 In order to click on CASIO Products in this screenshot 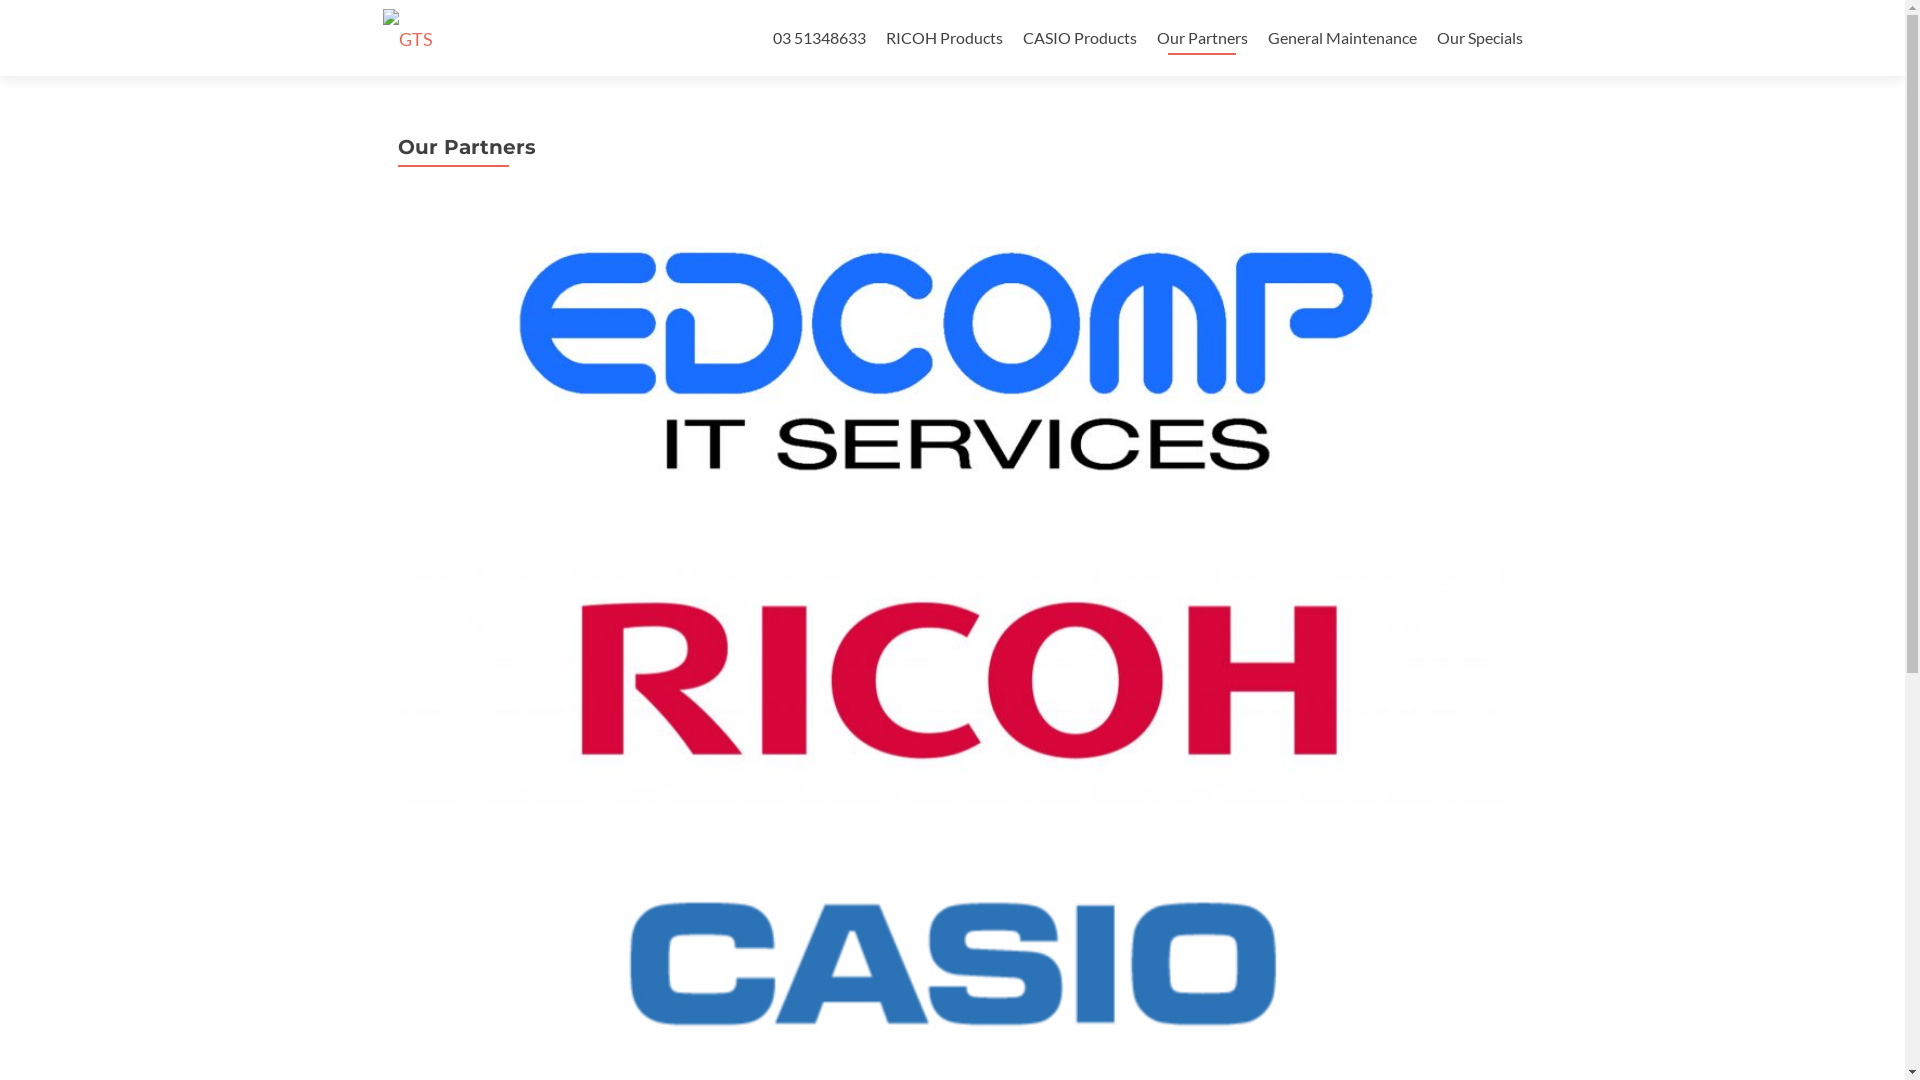, I will do `click(1079, 38)`.